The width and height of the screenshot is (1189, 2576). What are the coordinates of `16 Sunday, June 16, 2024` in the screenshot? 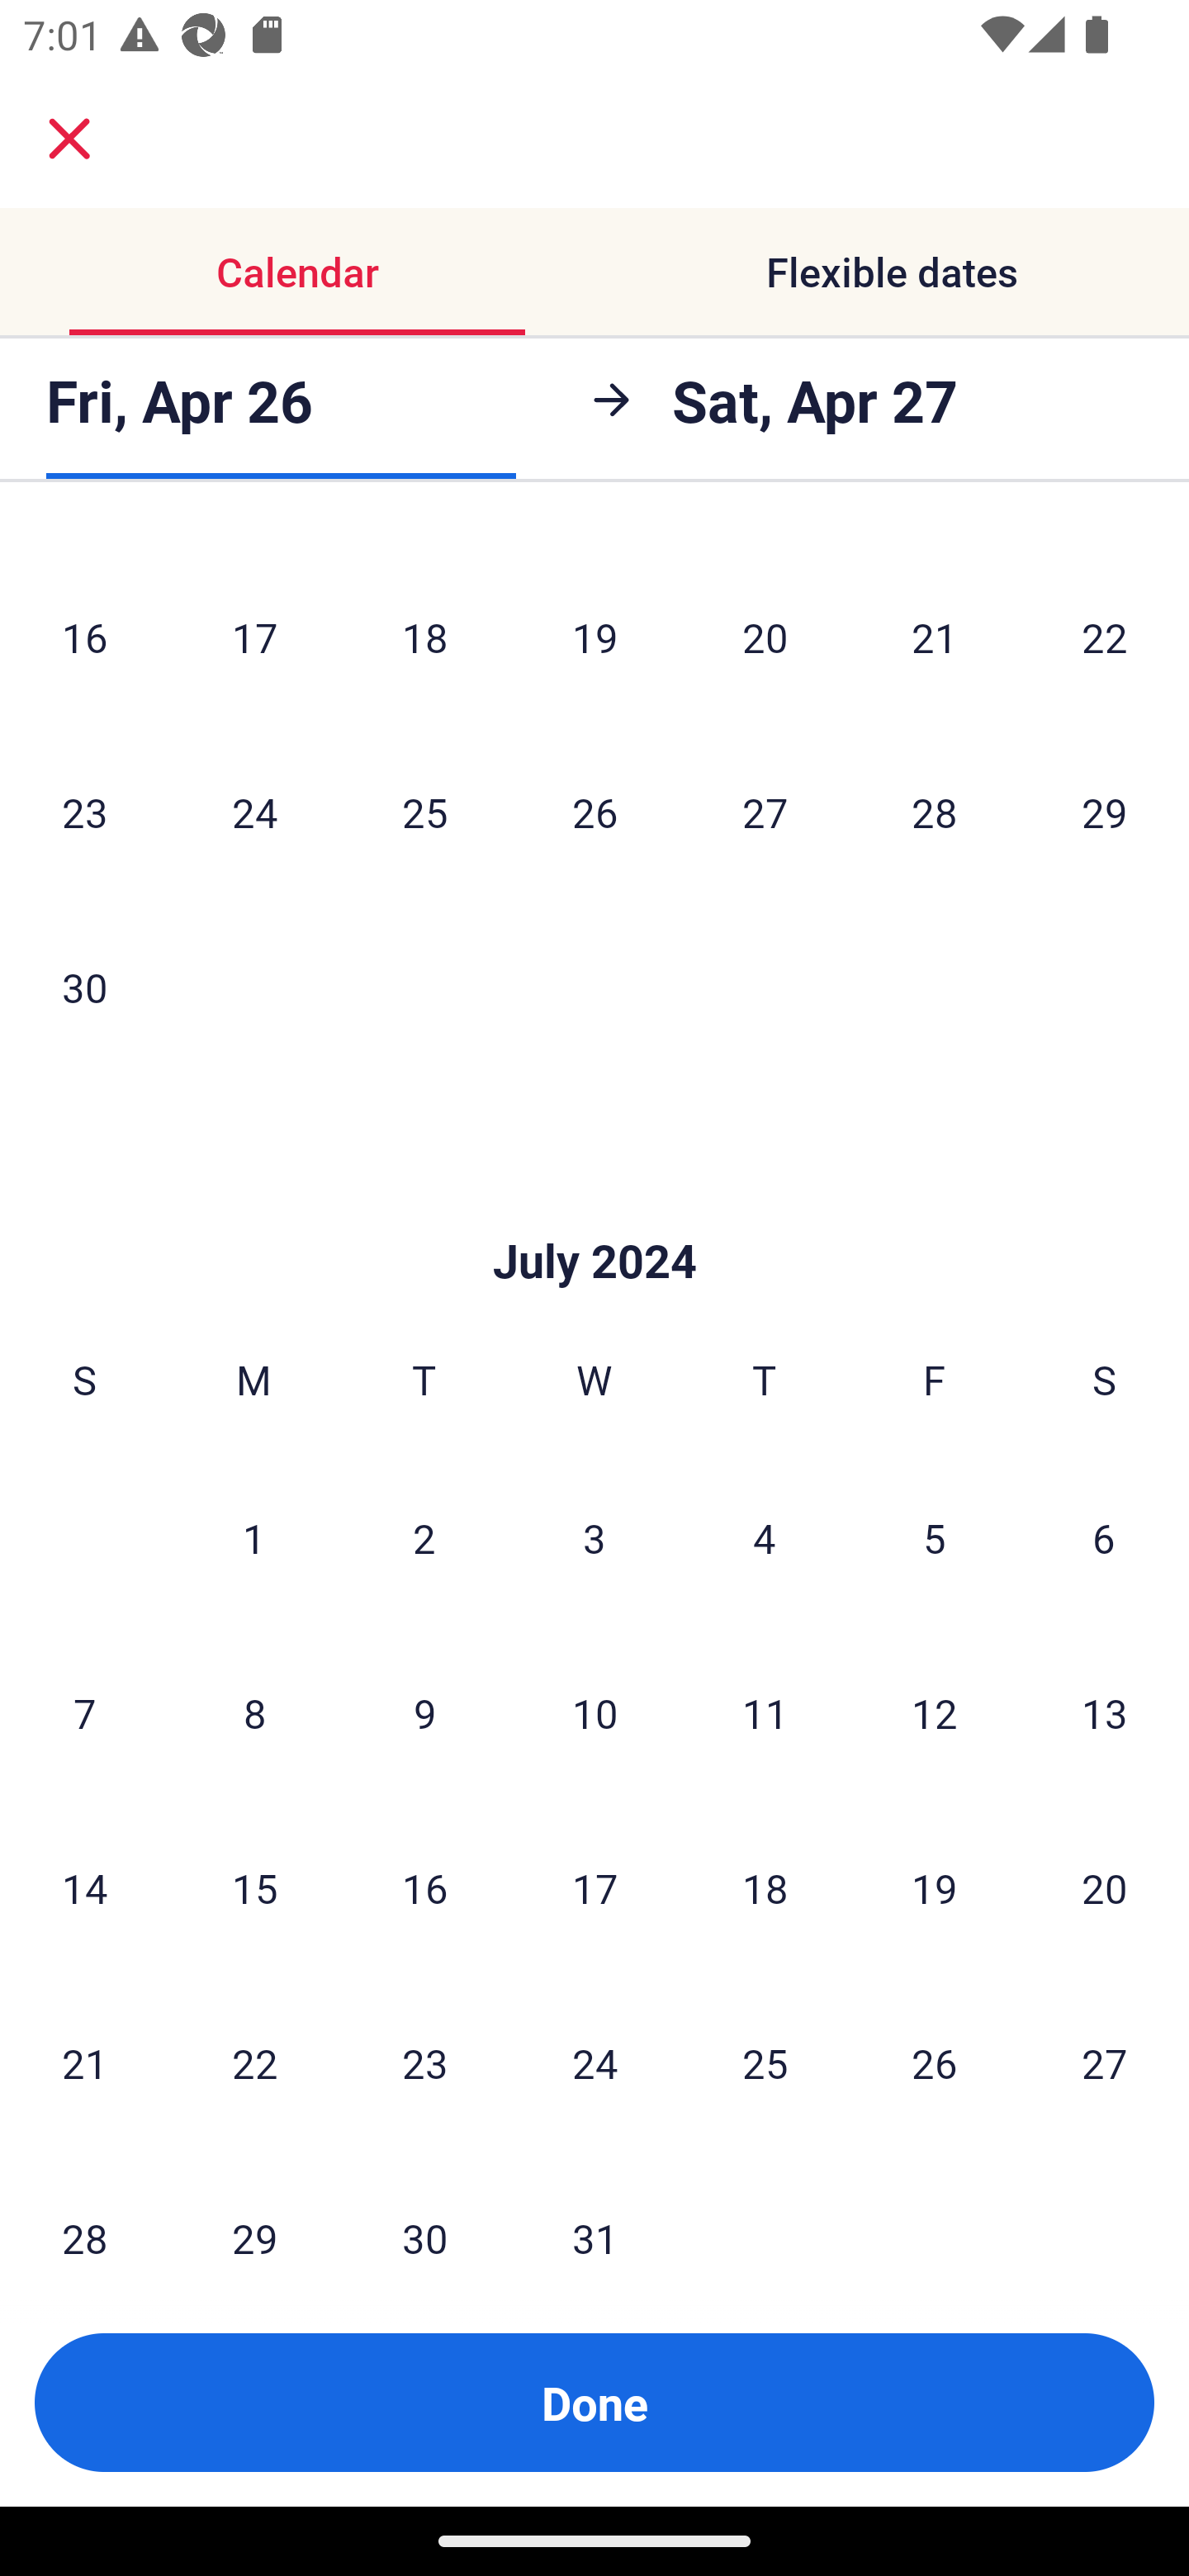 It's located at (84, 636).